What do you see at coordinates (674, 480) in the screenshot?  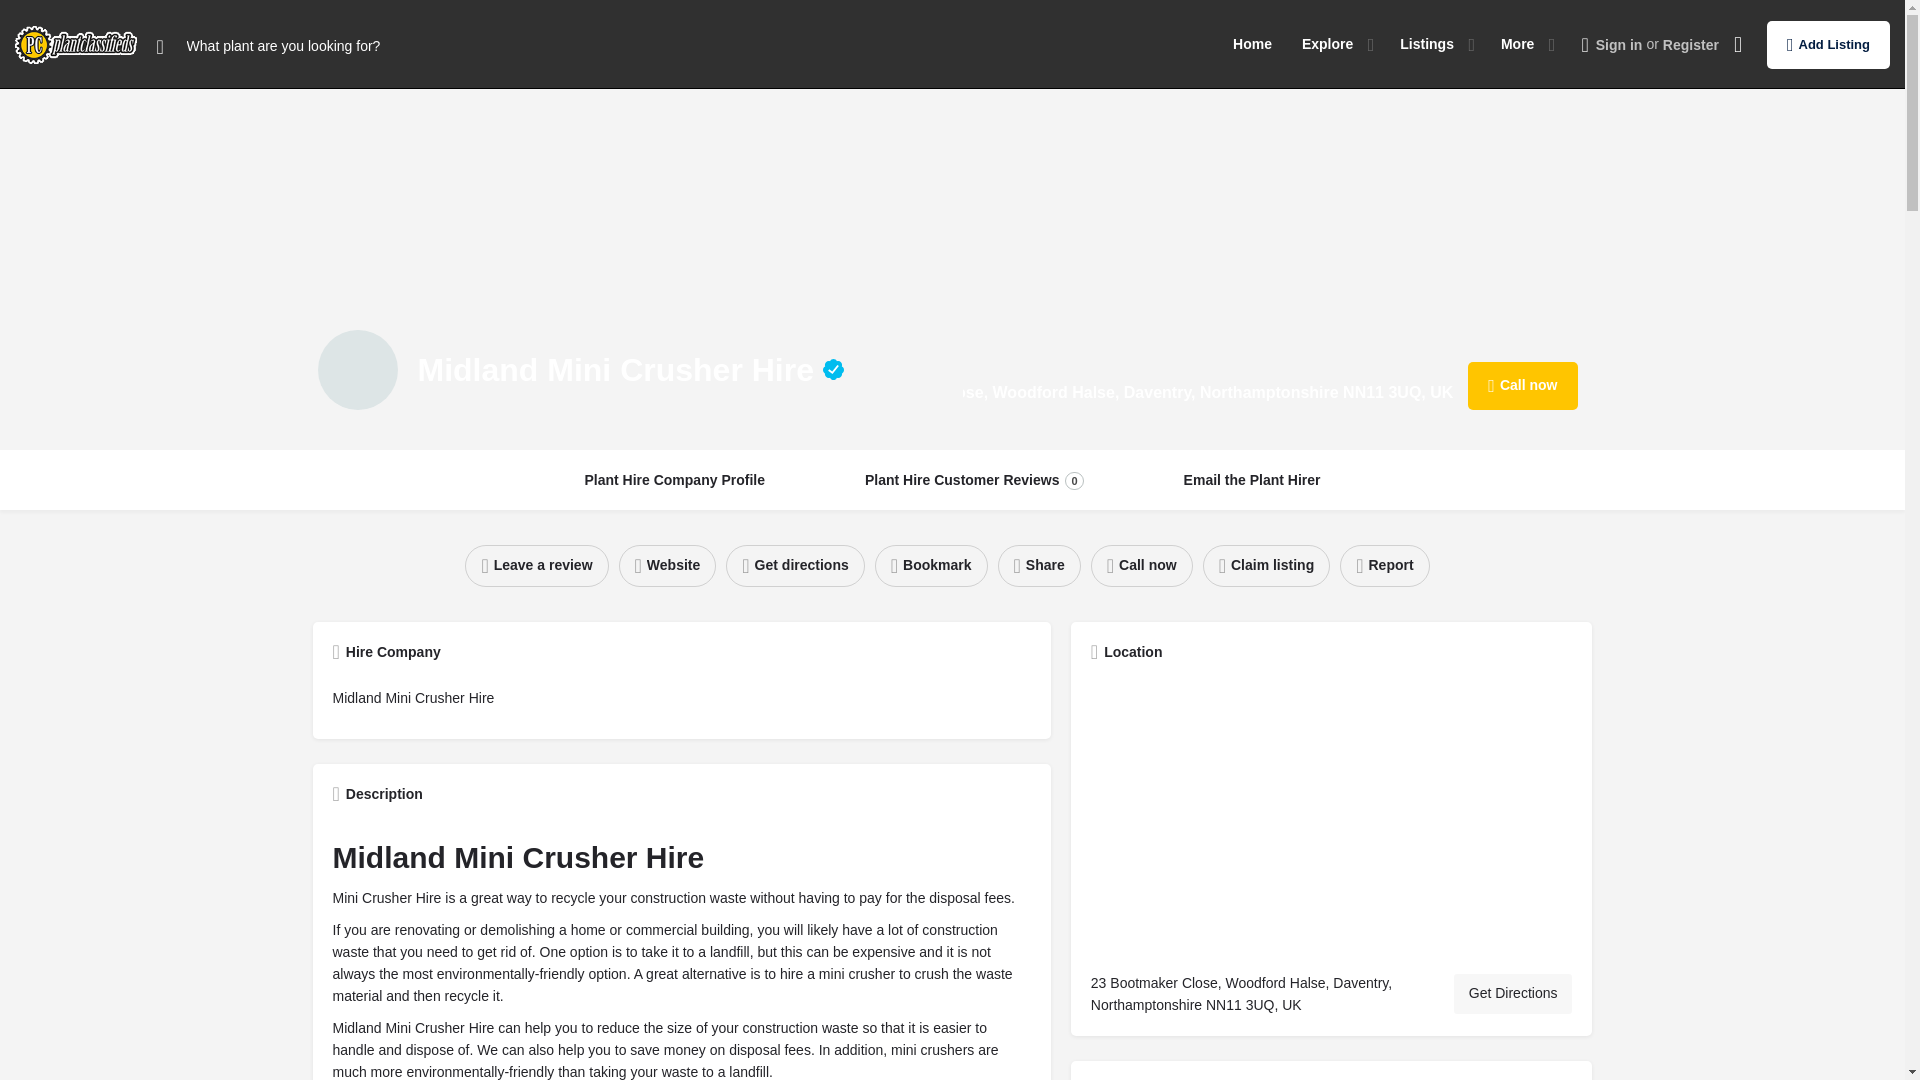 I see `Plant Hire Company Profile` at bounding box center [674, 480].